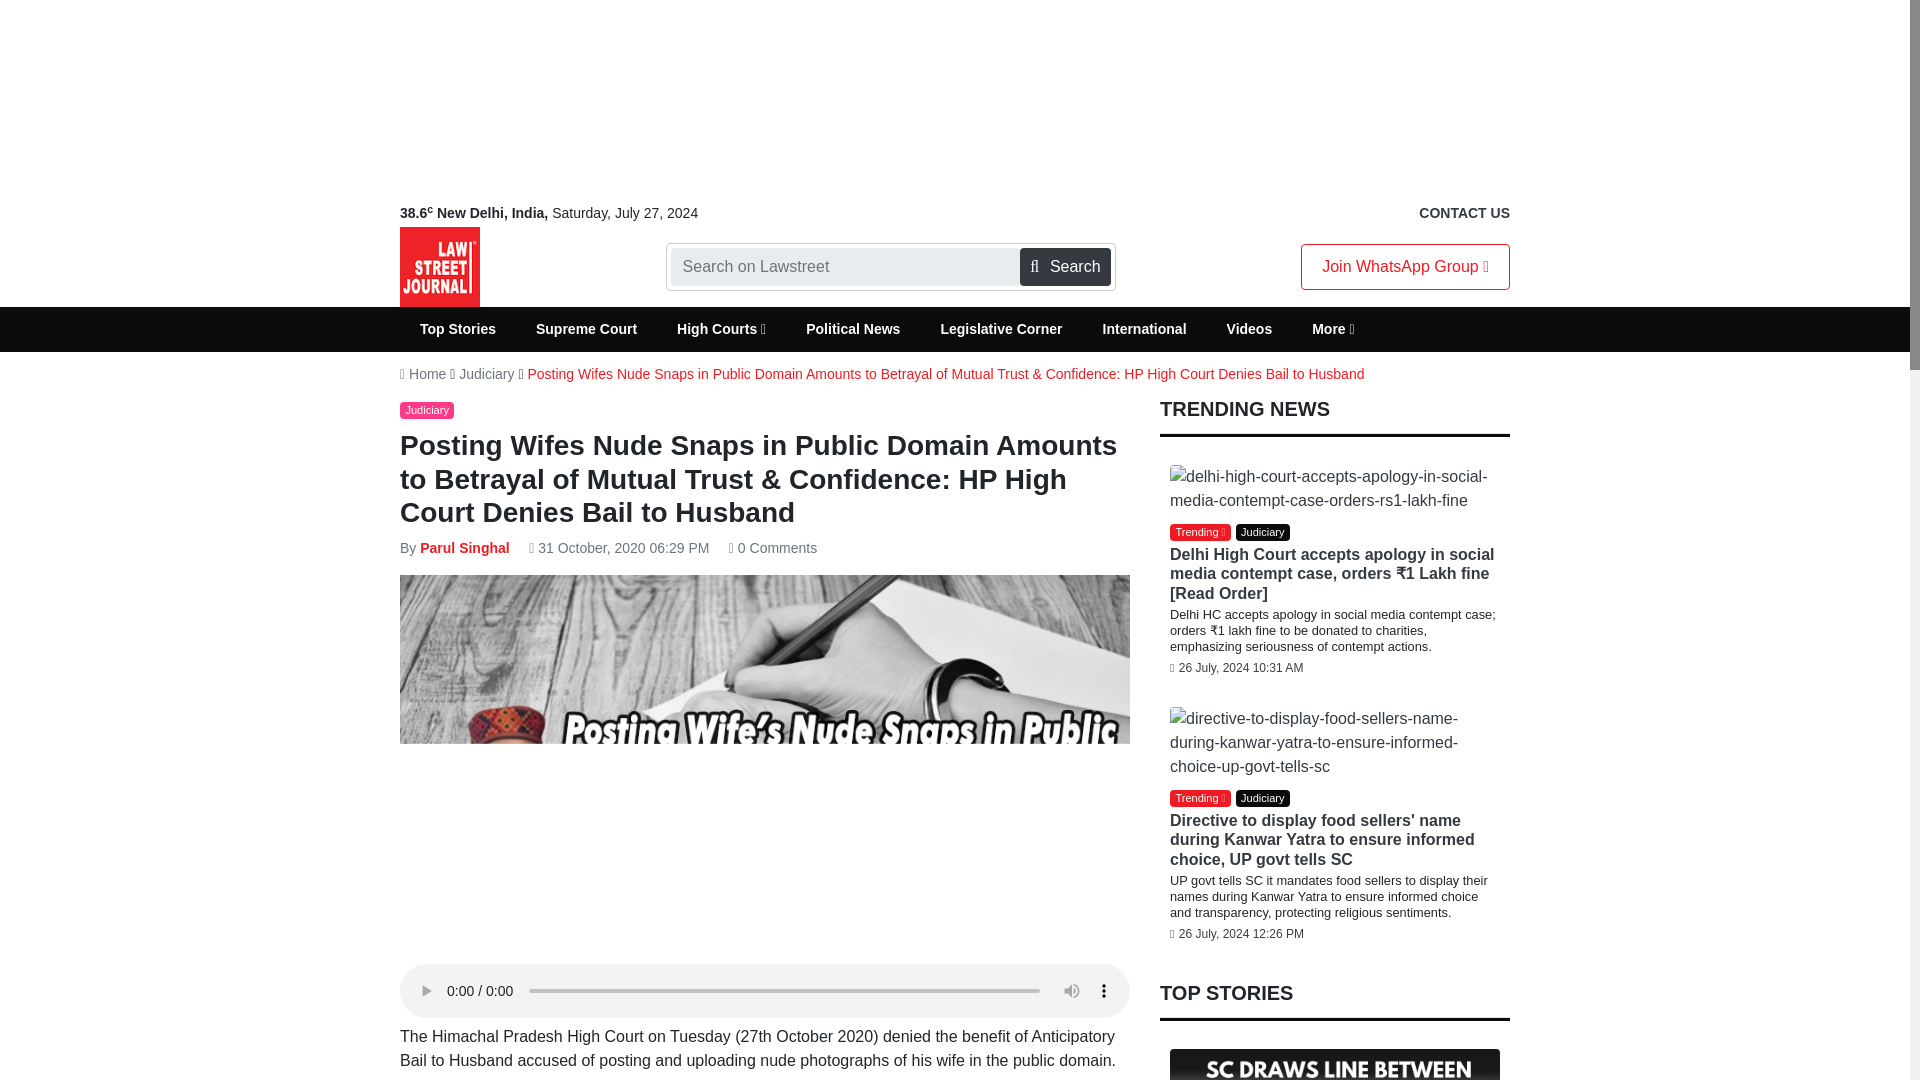 The image size is (1920, 1080). What do you see at coordinates (852, 329) in the screenshot?
I see `Political News` at bounding box center [852, 329].